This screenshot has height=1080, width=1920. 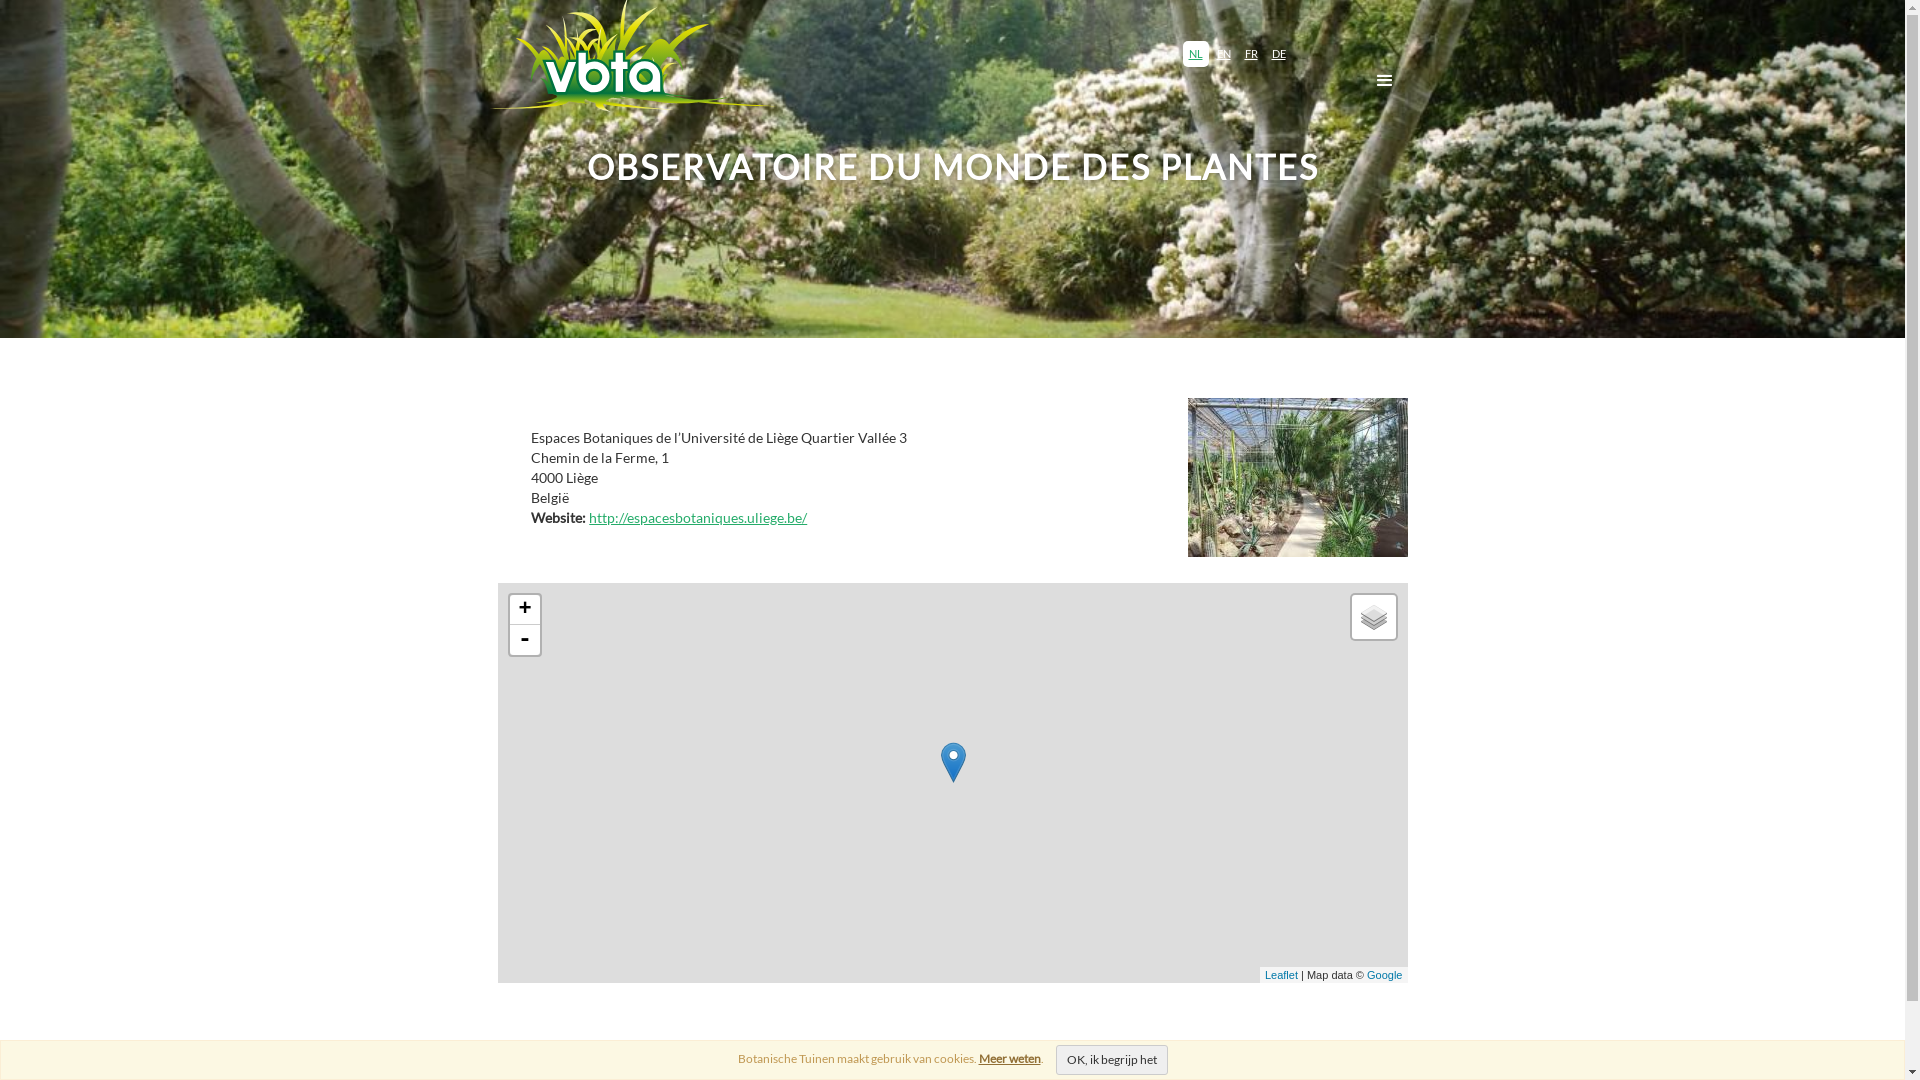 What do you see at coordinates (1385, 81) in the screenshot?
I see `Toggle navigation` at bounding box center [1385, 81].